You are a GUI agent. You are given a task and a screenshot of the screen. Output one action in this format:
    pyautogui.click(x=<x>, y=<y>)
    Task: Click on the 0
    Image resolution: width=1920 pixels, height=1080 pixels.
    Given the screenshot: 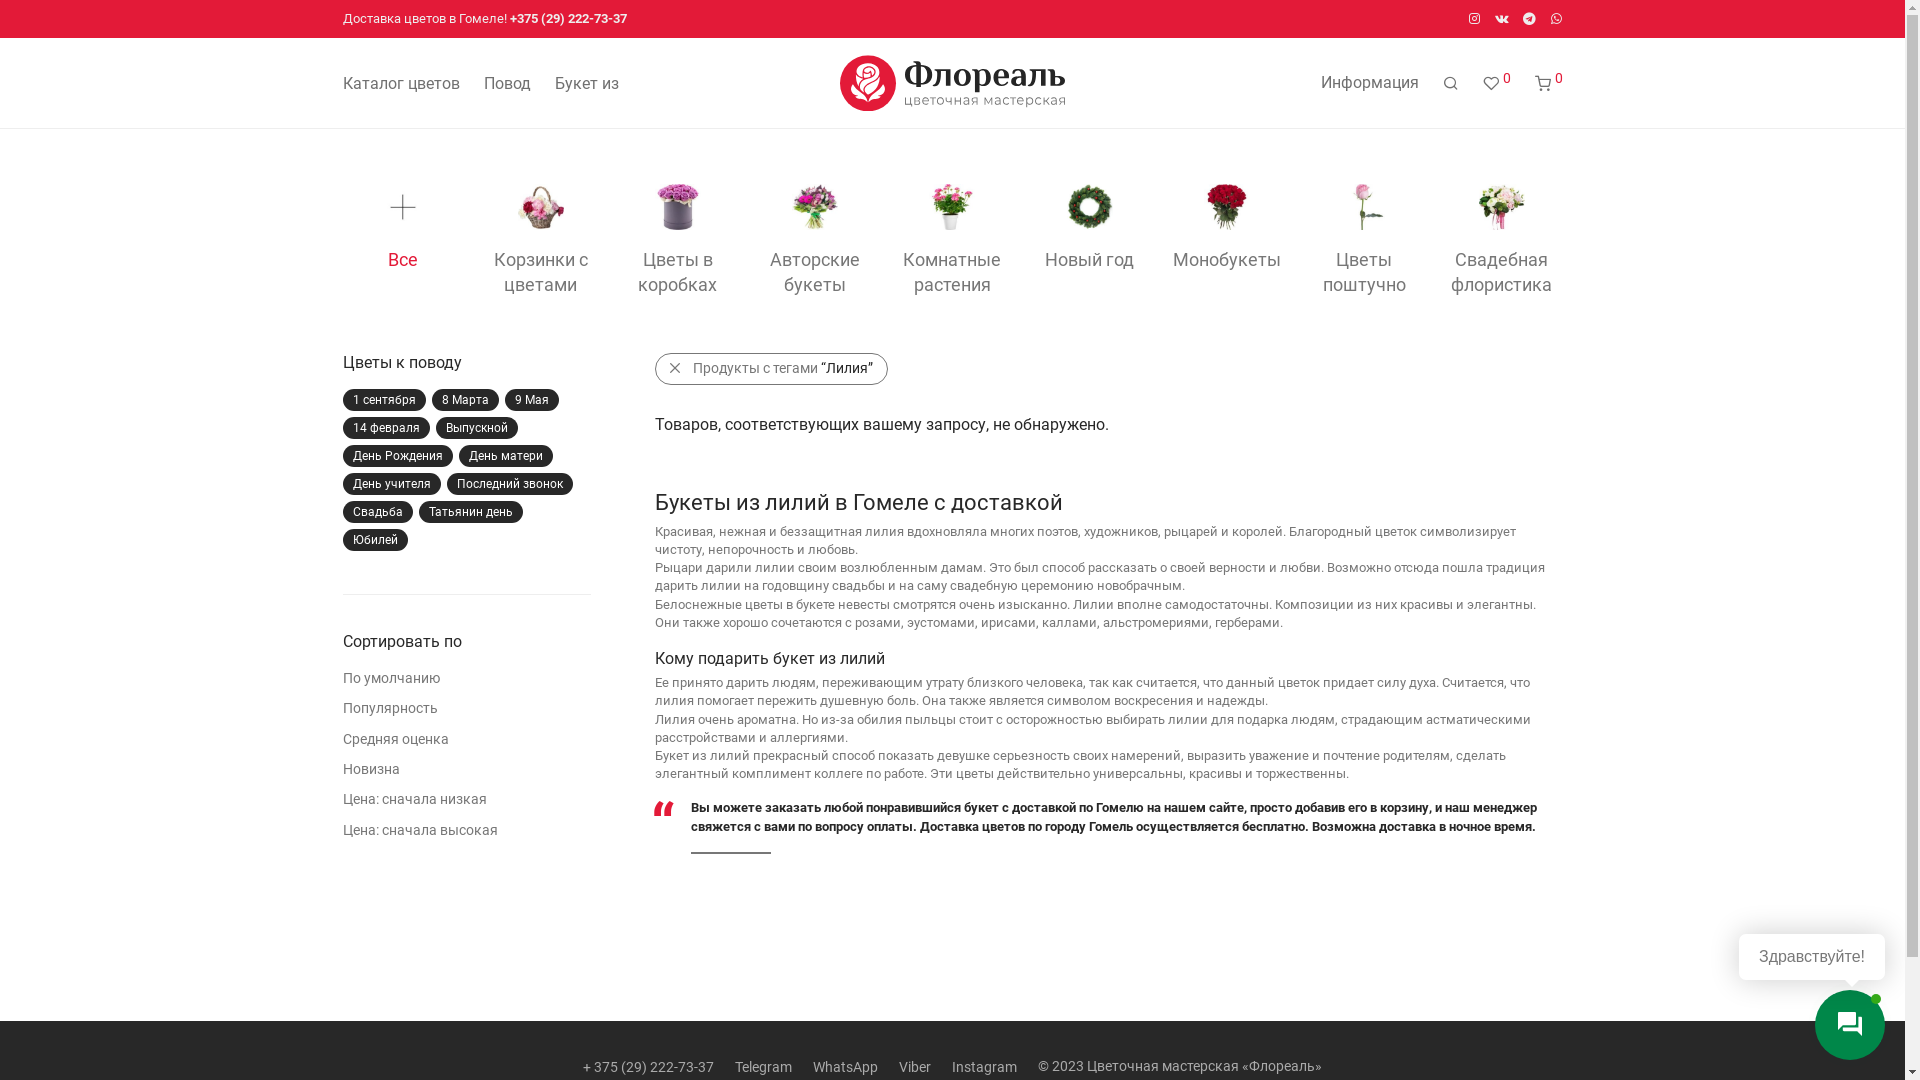 What is the action you would take?
    pyautogui.click(x=1496, y=84)
    